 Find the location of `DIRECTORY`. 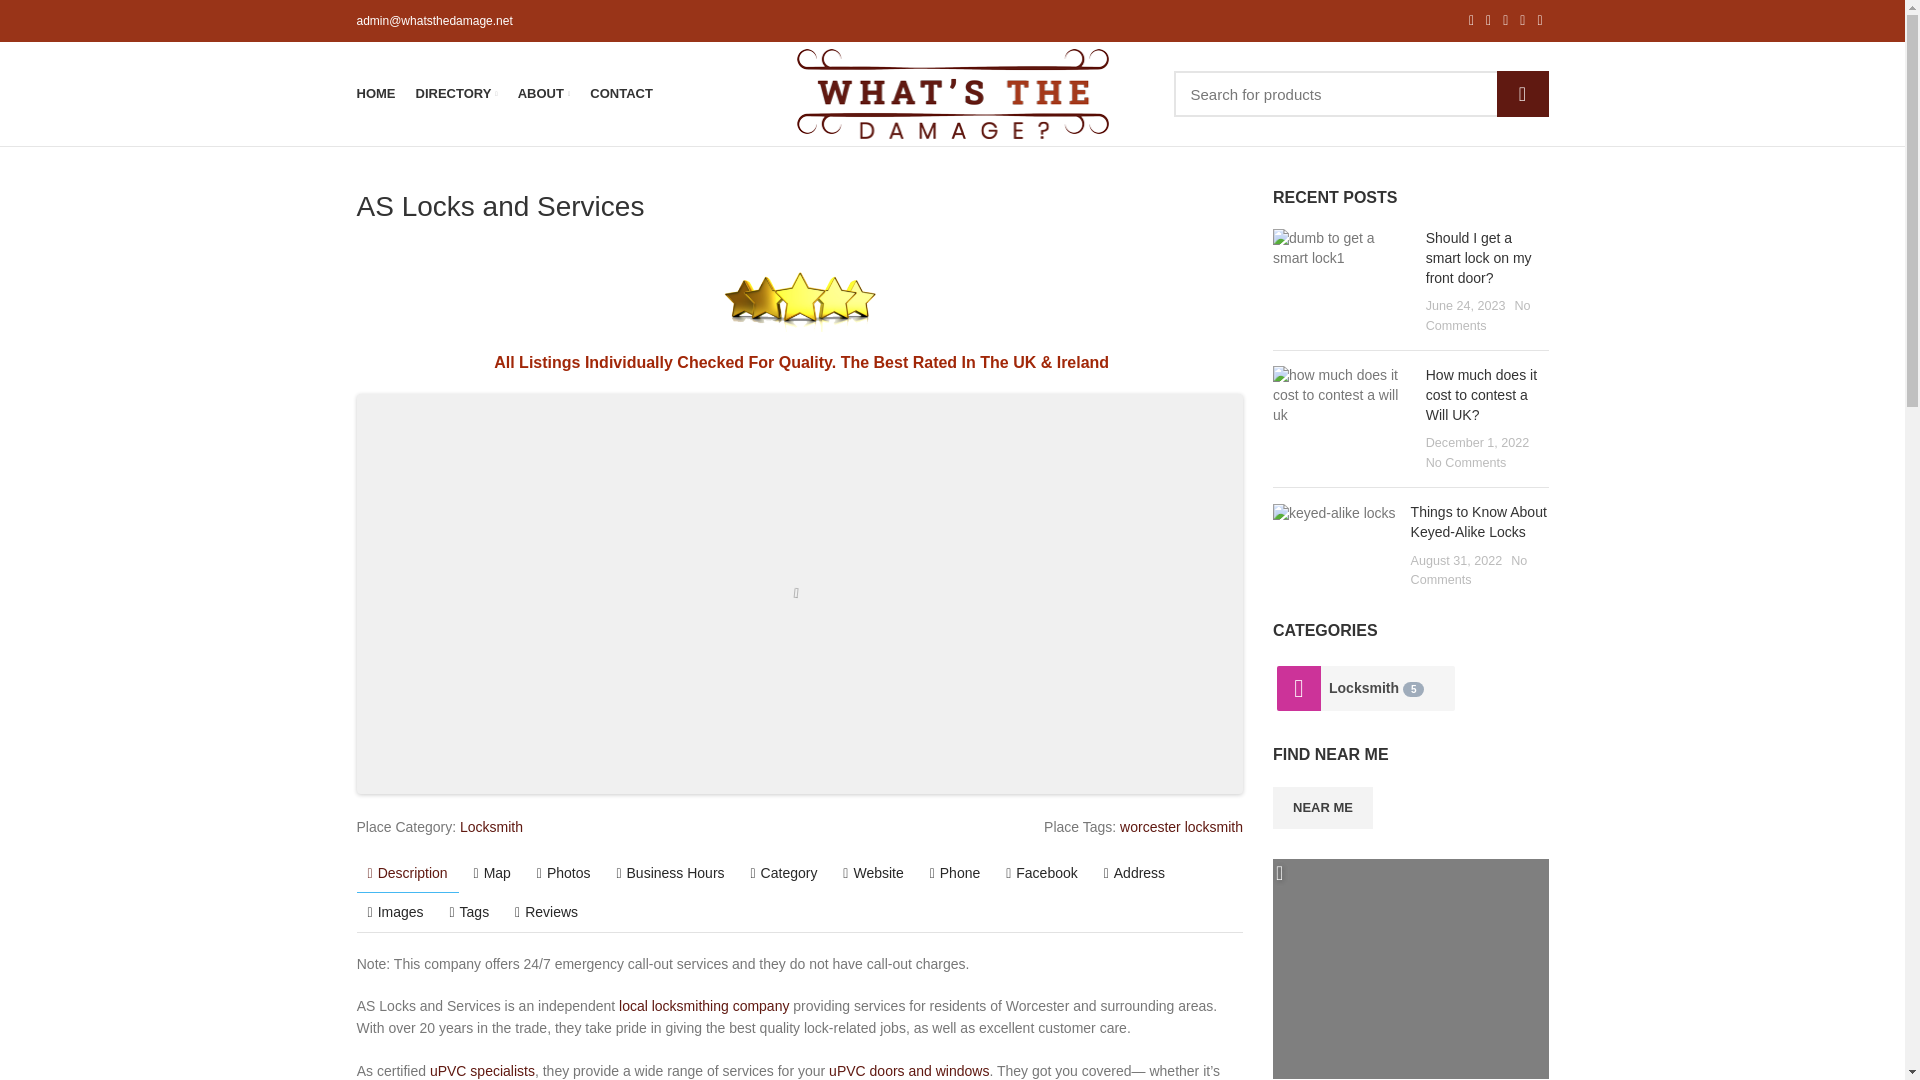

DIRECTORY is located at coordinates (456, 94).